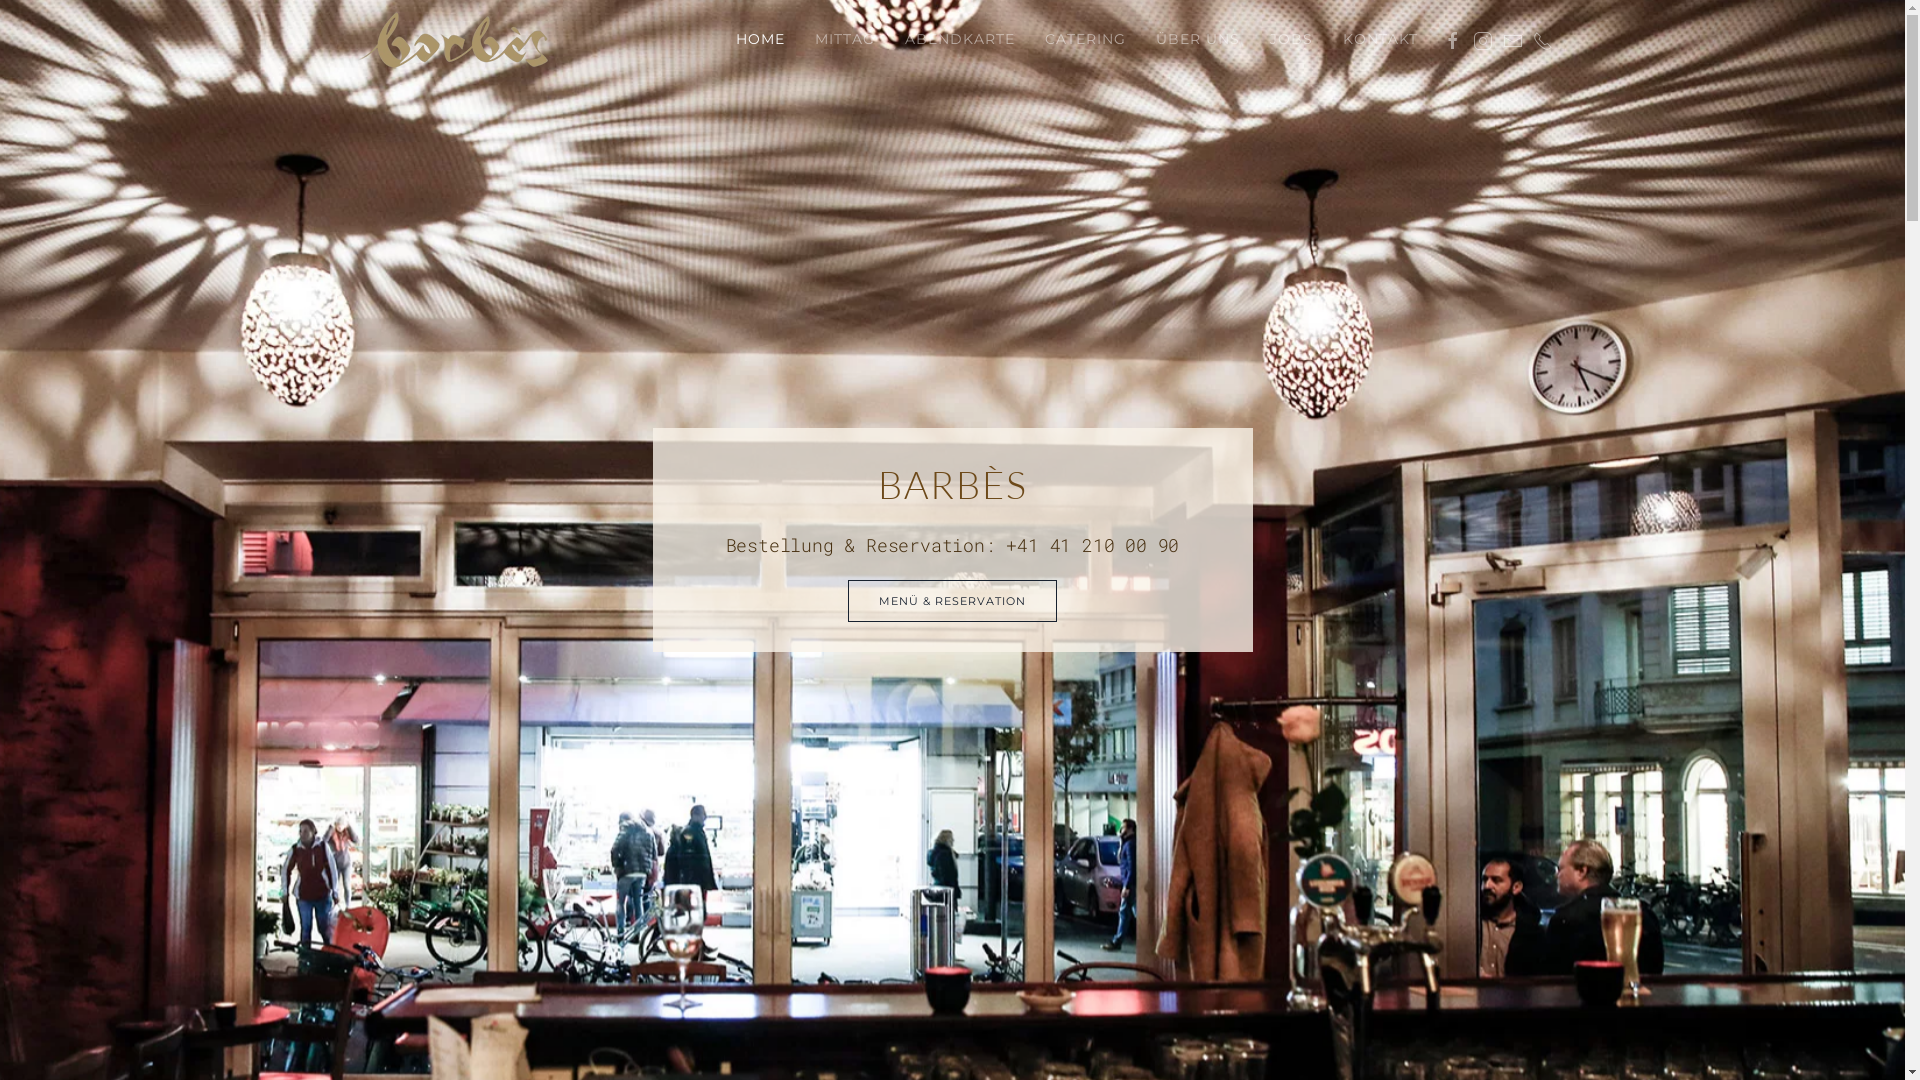  I want to click on KONTAKT, so click(1380, 40).